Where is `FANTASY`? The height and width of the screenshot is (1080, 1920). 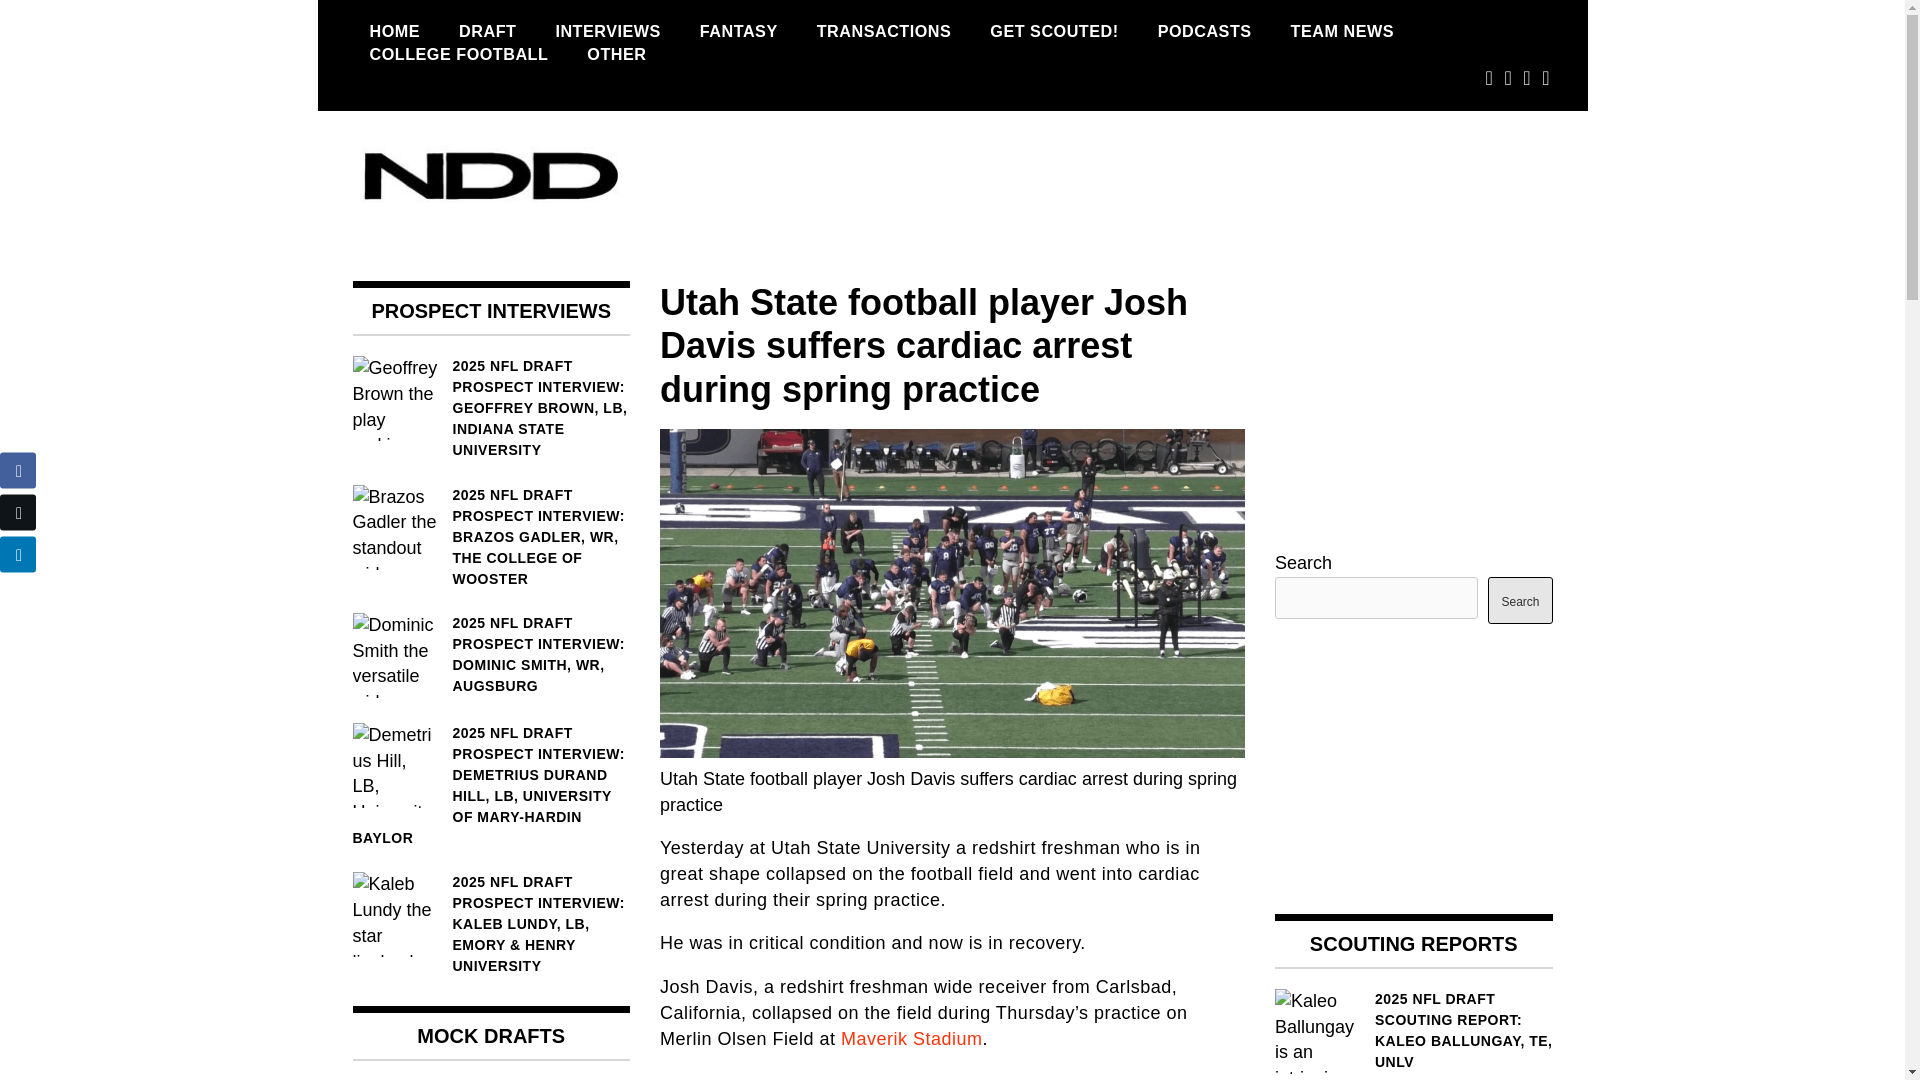 FANTASY is located at coordinates (738, 31).